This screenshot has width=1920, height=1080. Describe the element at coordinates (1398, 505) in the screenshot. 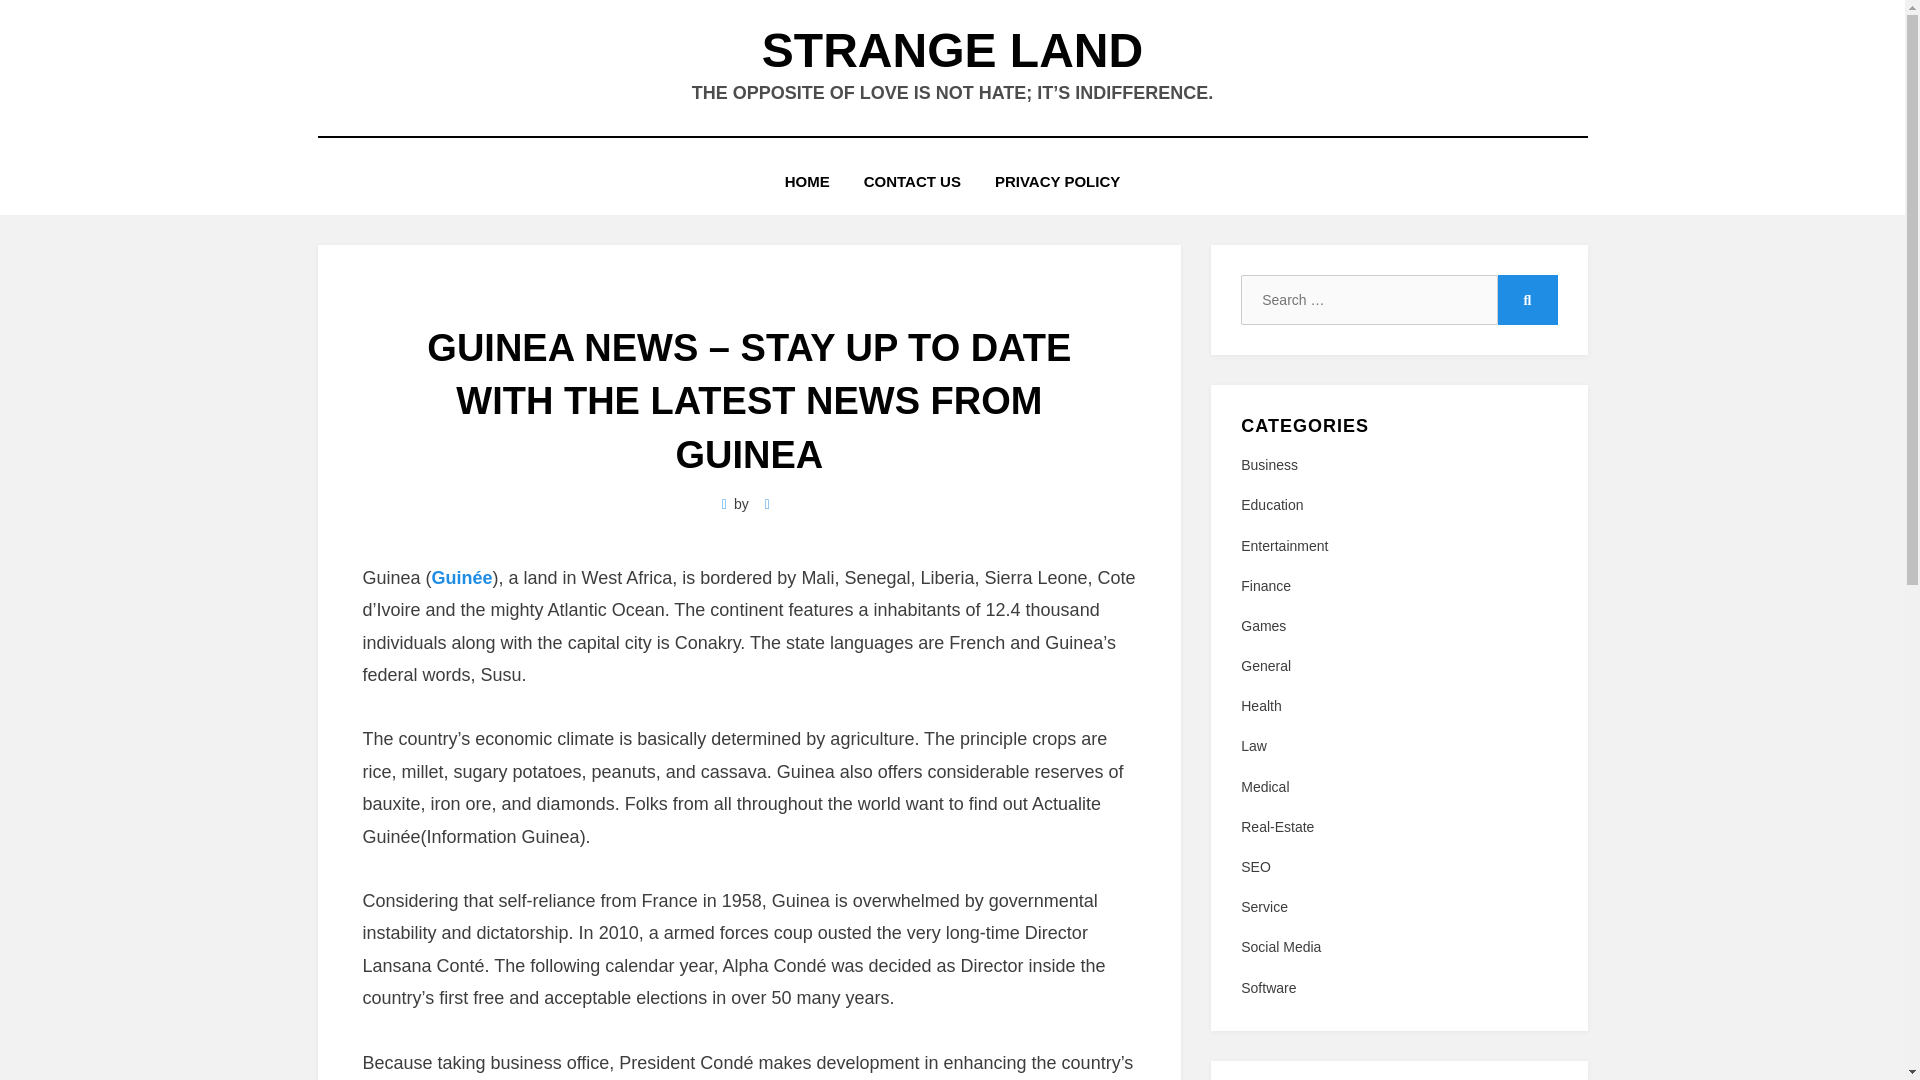

I see `Education` at that location.